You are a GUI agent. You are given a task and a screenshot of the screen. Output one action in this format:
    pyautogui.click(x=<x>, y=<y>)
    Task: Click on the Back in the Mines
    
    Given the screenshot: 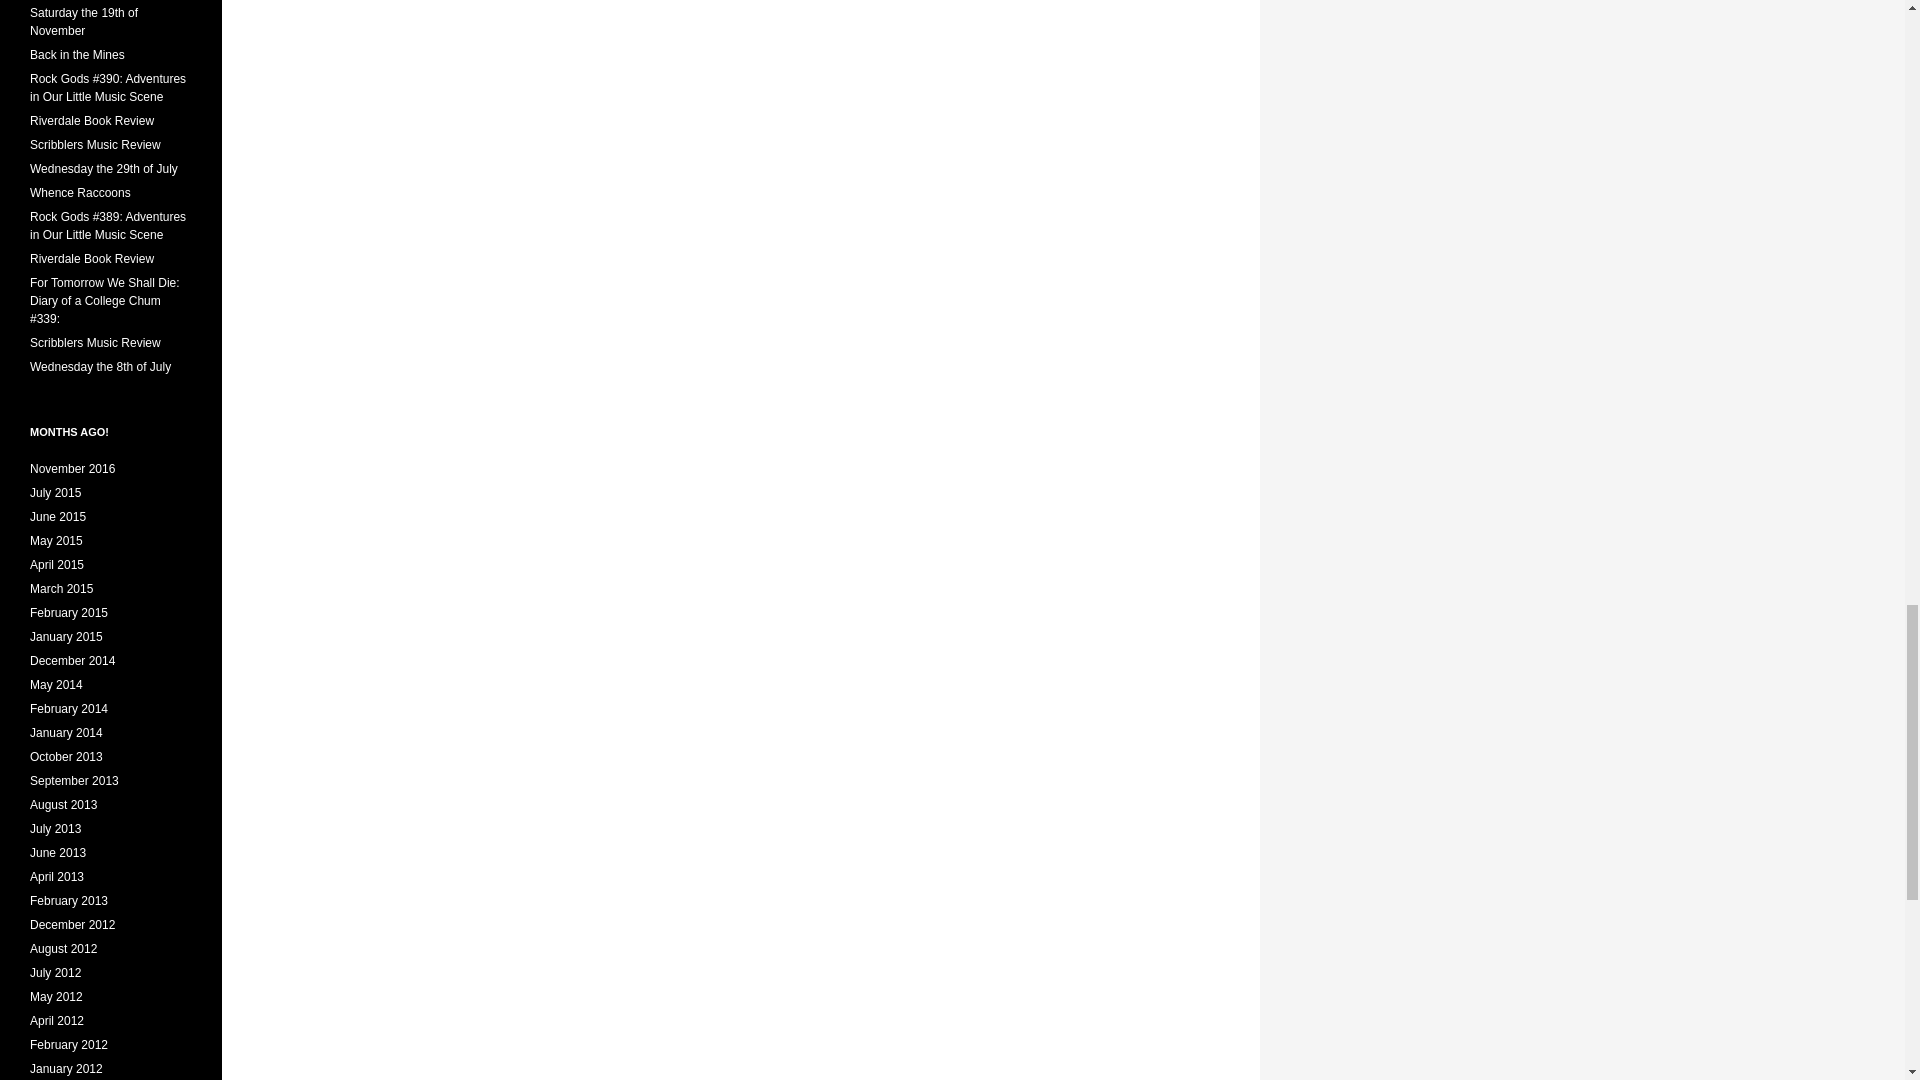 What is the action you would take?
    pyautogui.click(x=77, y=54)
    